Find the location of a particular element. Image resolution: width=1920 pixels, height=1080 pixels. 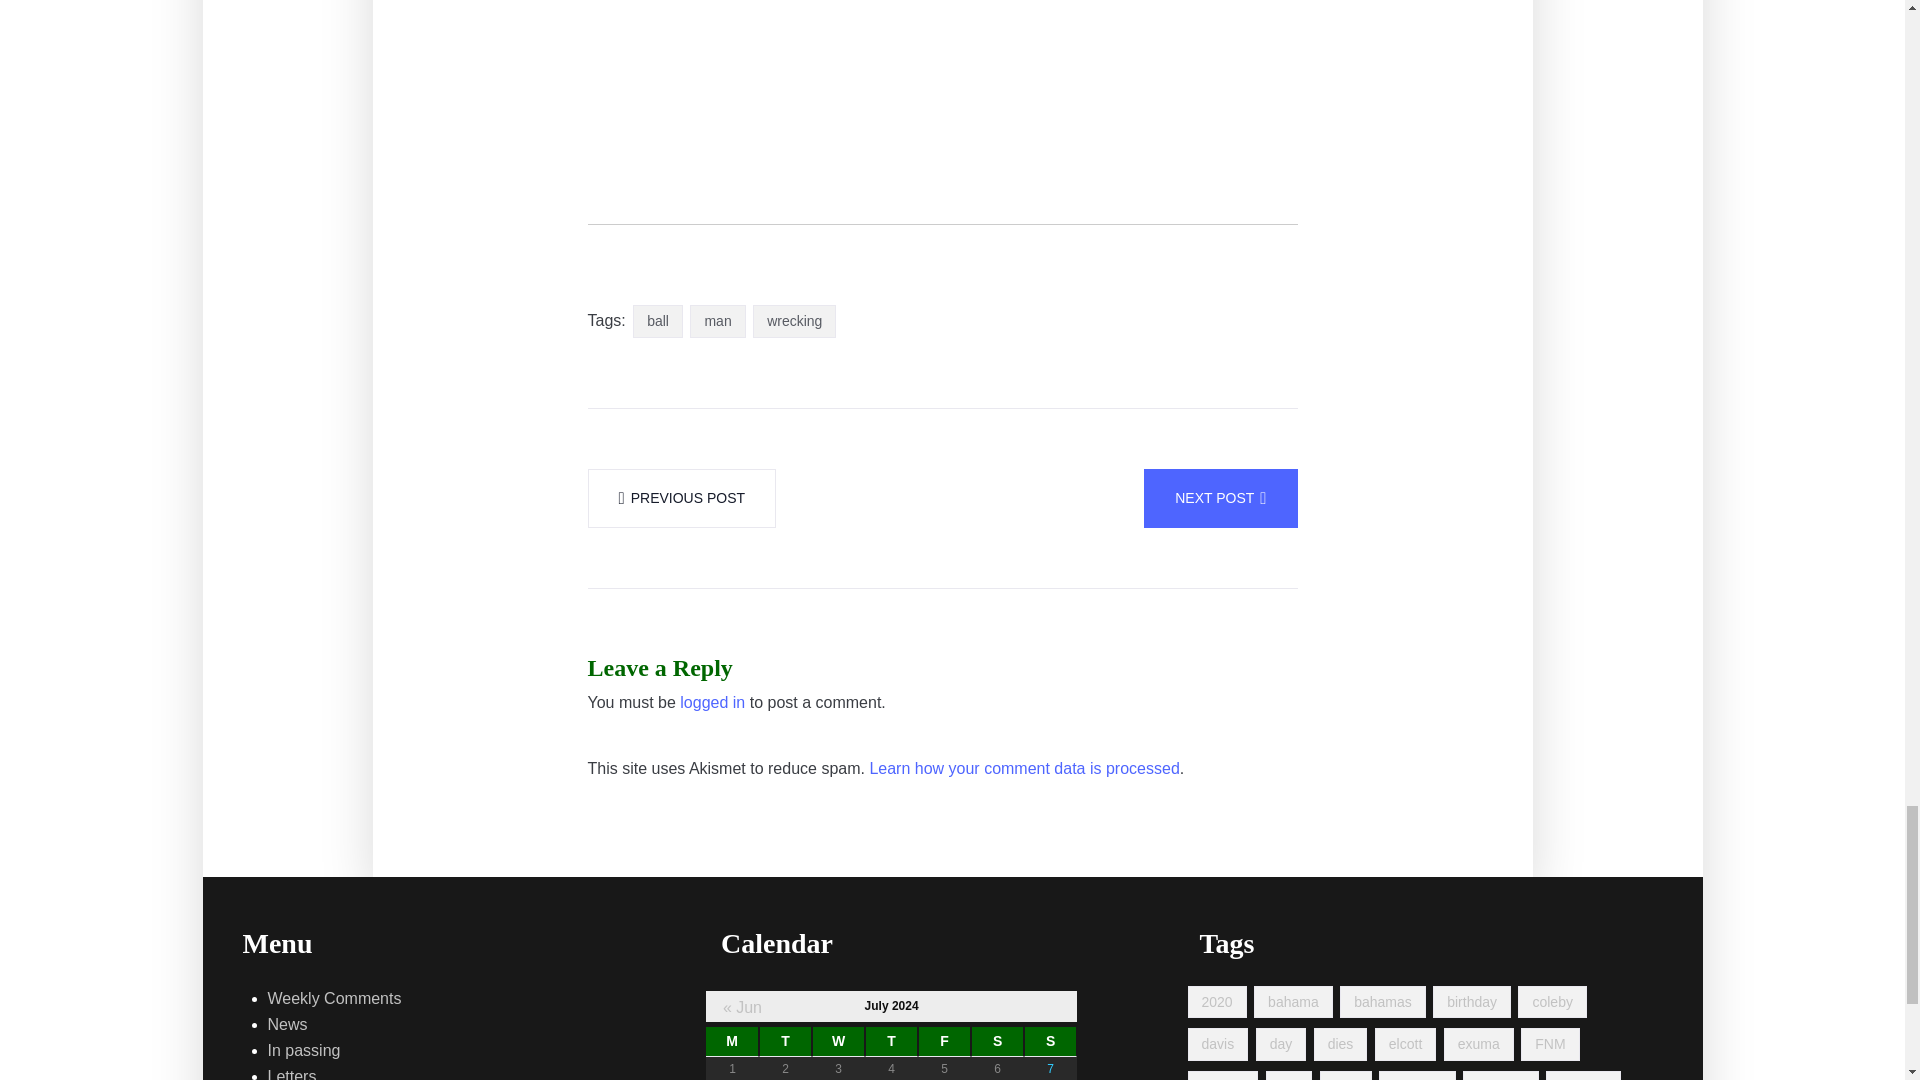

Sunday is located at coordinates (1050, 1042).